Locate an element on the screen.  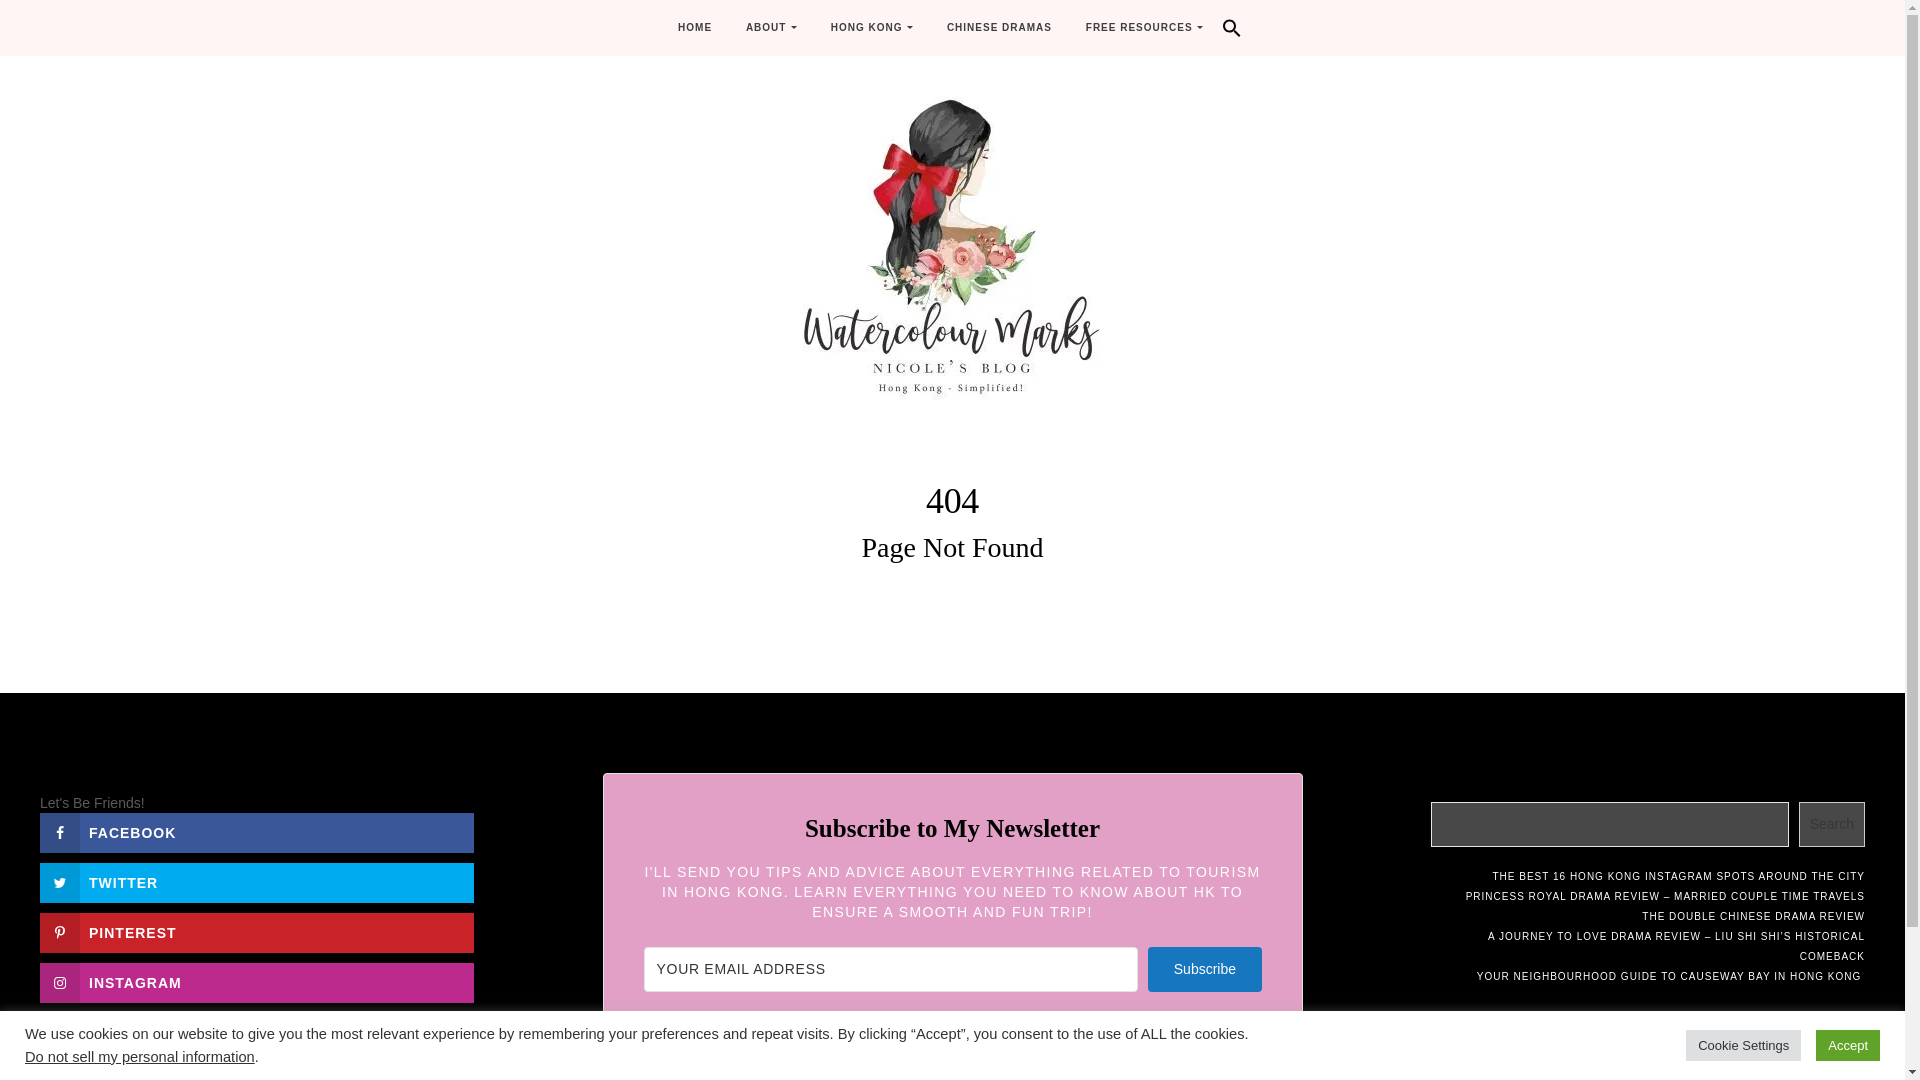
THE BEST 16 HONG KONG INSTAGRAM SPOTS AROUND THE CITY is located at coordinates (1678, 876).